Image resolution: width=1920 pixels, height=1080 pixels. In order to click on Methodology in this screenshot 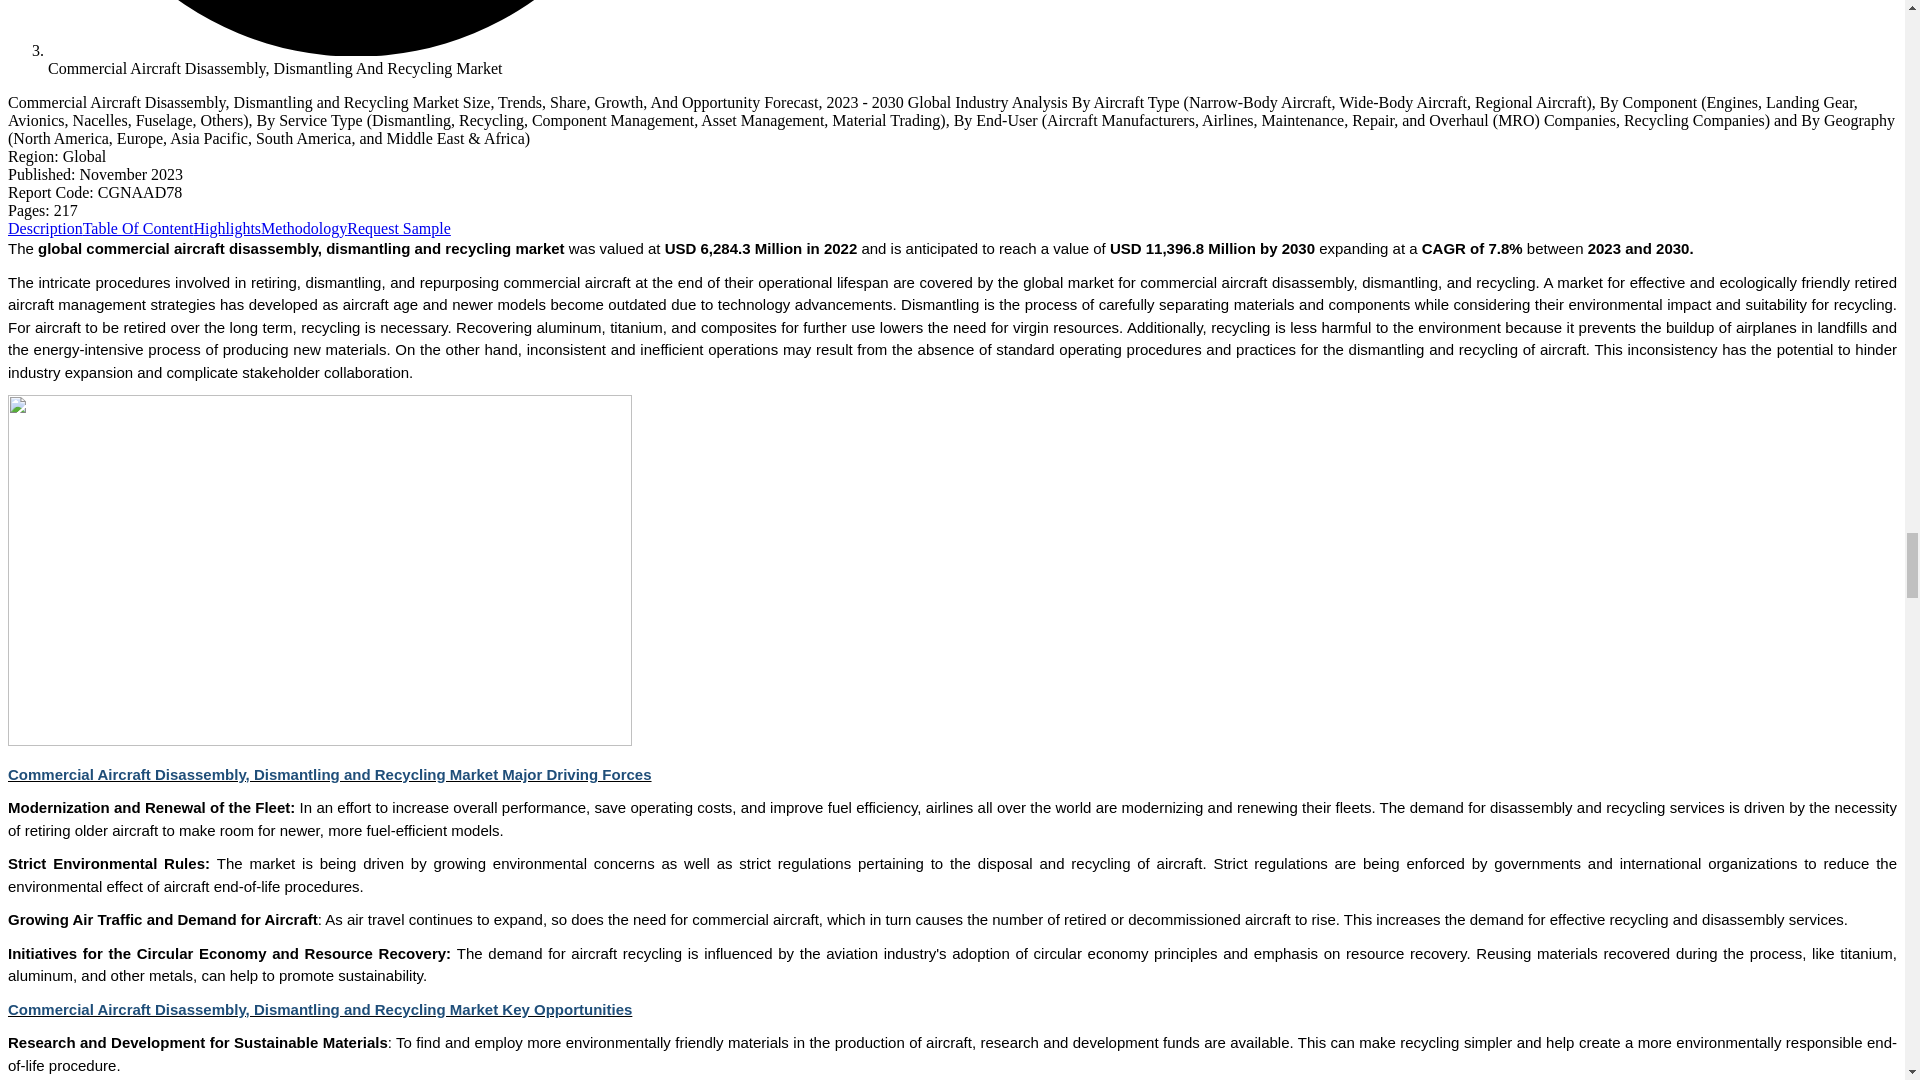, I will do `click(304, 228)`.